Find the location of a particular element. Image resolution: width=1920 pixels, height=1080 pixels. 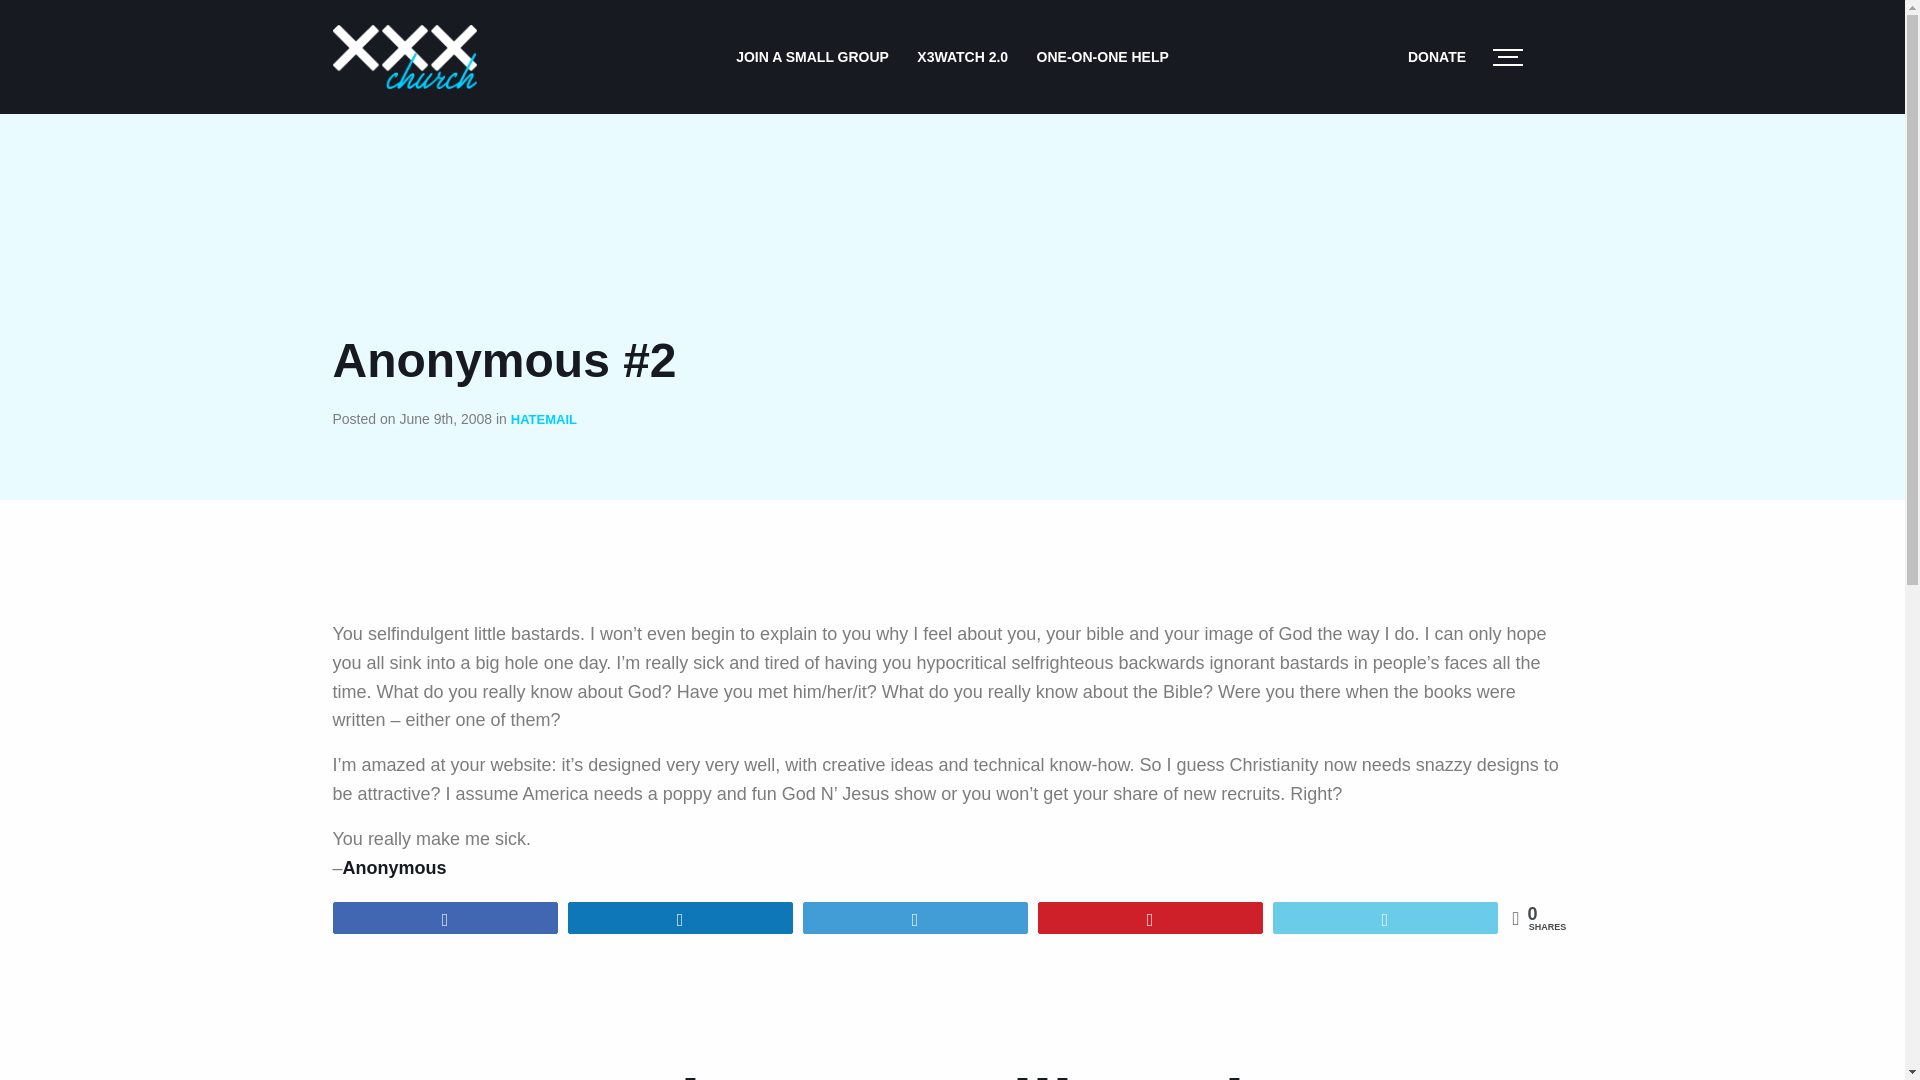

JOIN A SMALL GROUP is located at coordinates (812, 56).